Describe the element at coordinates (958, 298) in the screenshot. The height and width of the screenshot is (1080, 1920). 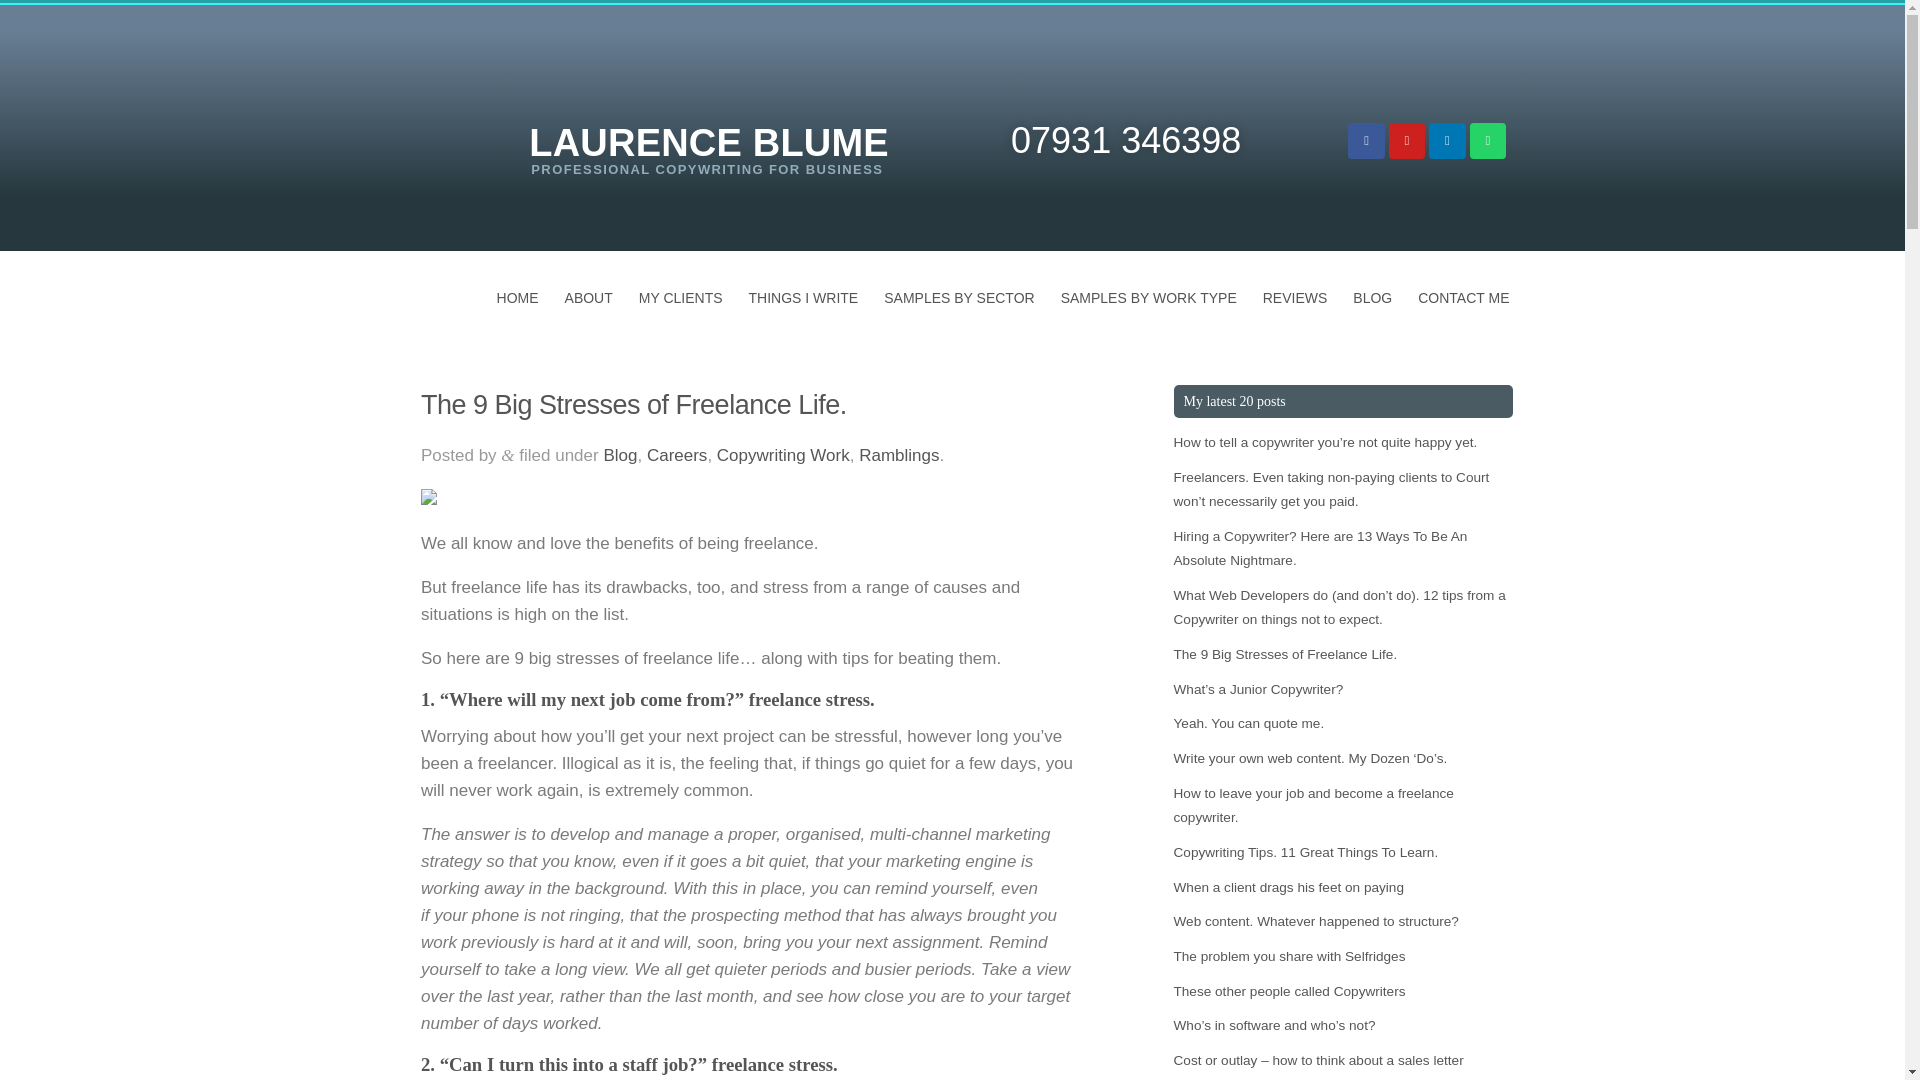
I see `SAMPLES BY SECTOR` at that location.